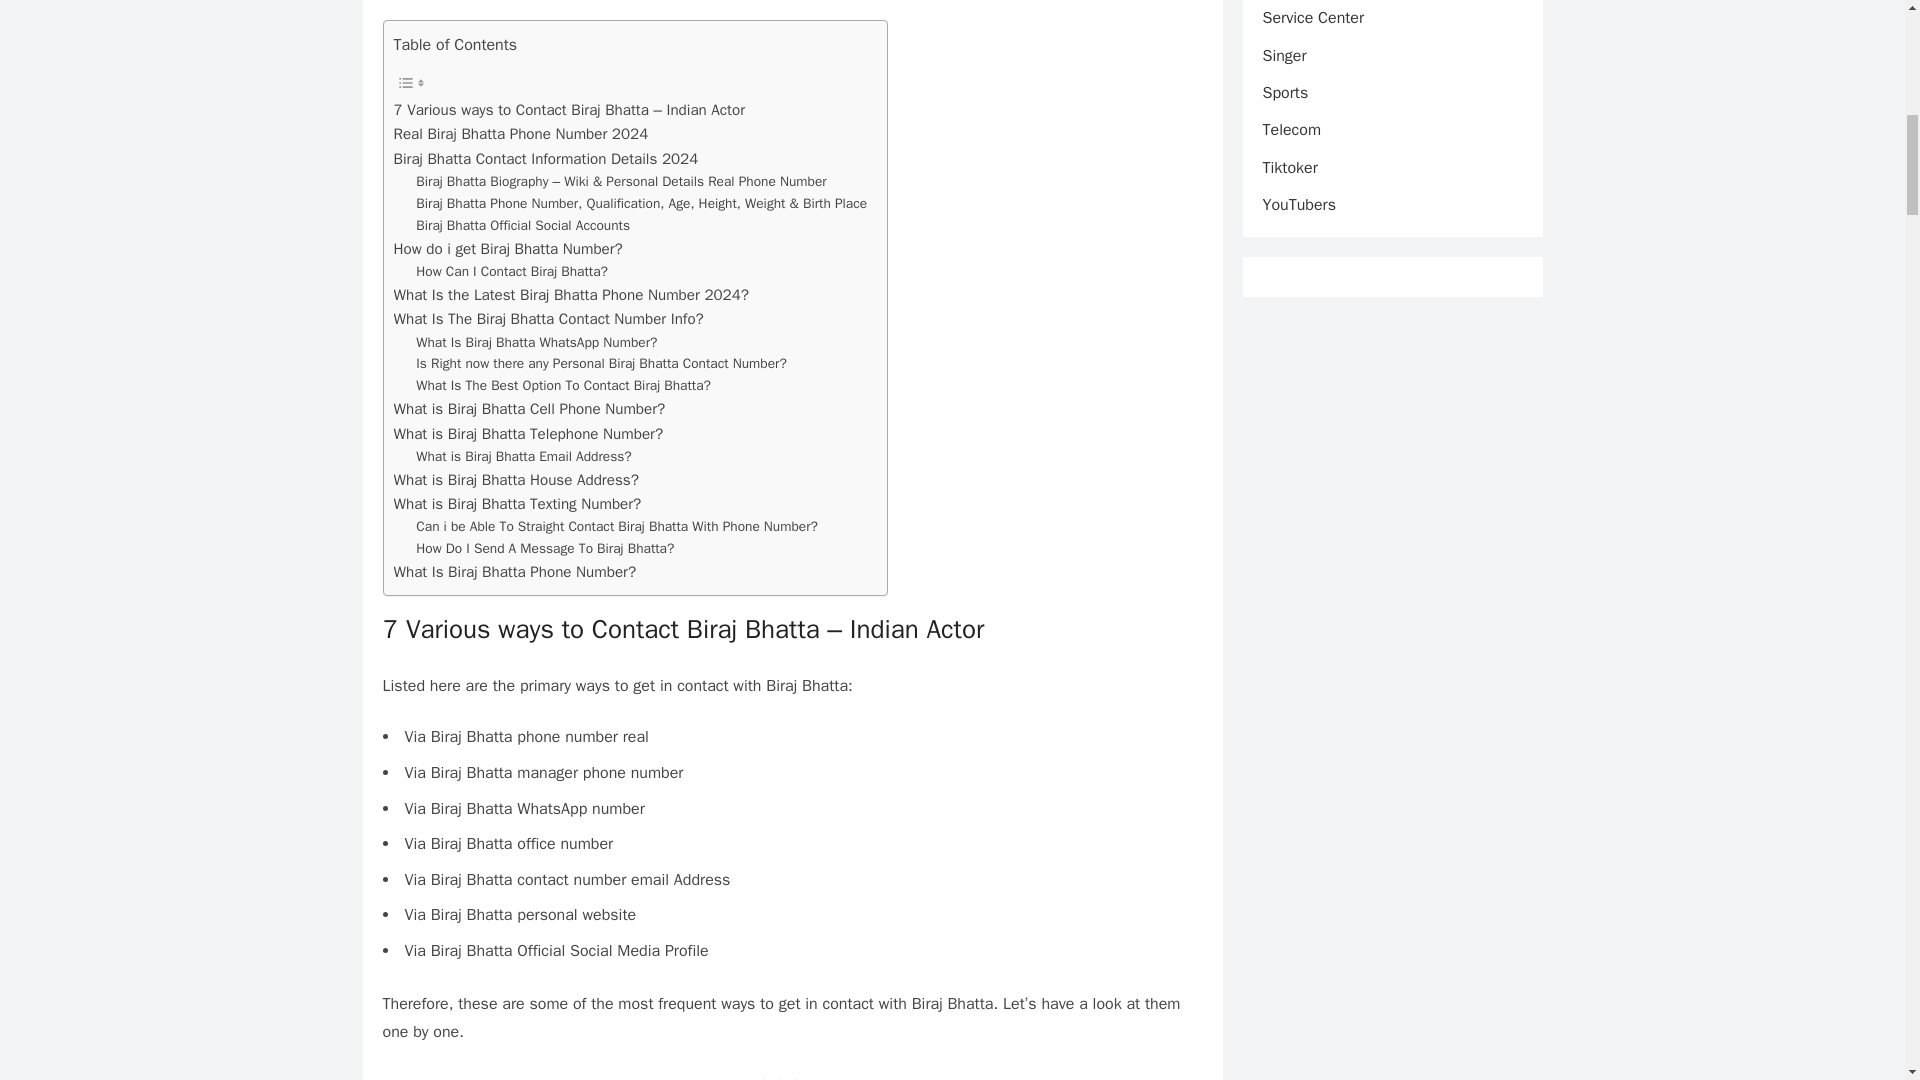 The image size is (1920, 1080). I want to click on What is Biraj Bhatta Cell Phone Number?, so click(530, 409).